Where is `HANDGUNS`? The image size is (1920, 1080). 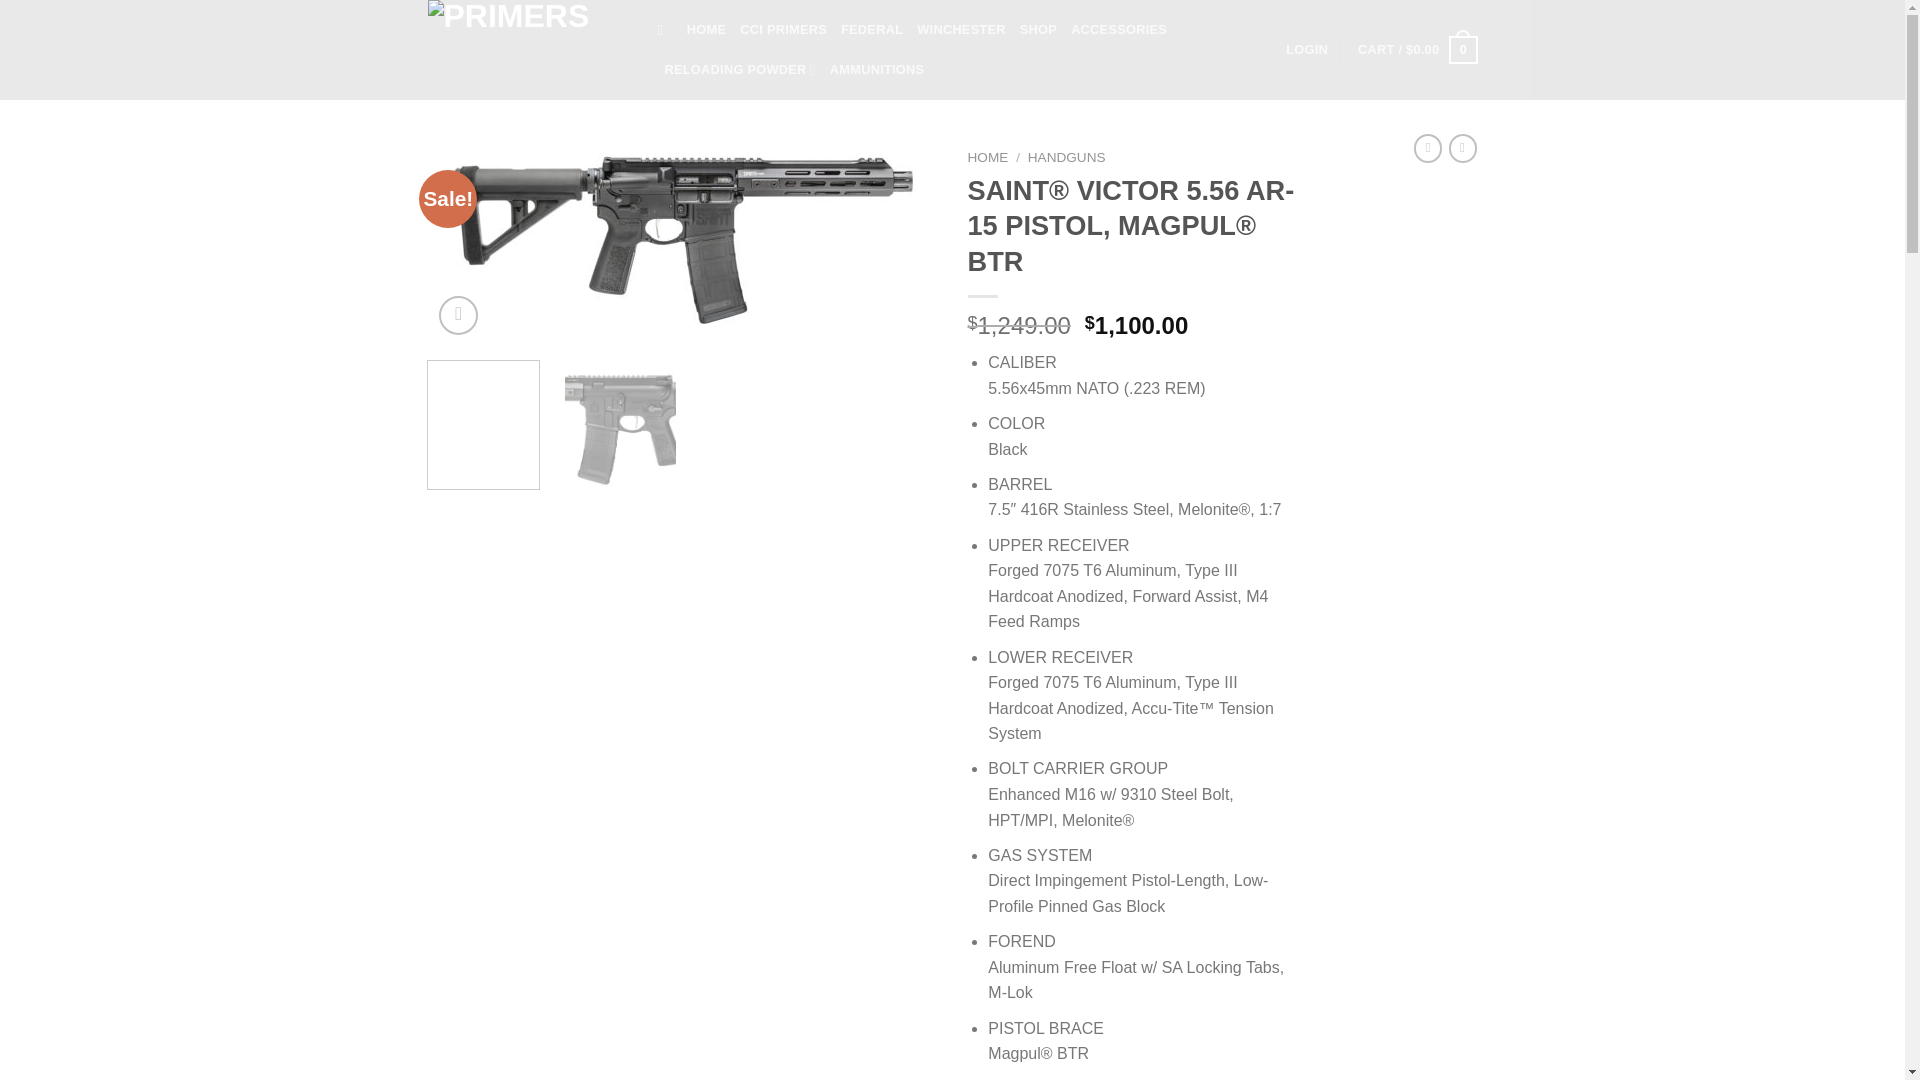 HANDGUNS is located at coordinates (1066, 158).